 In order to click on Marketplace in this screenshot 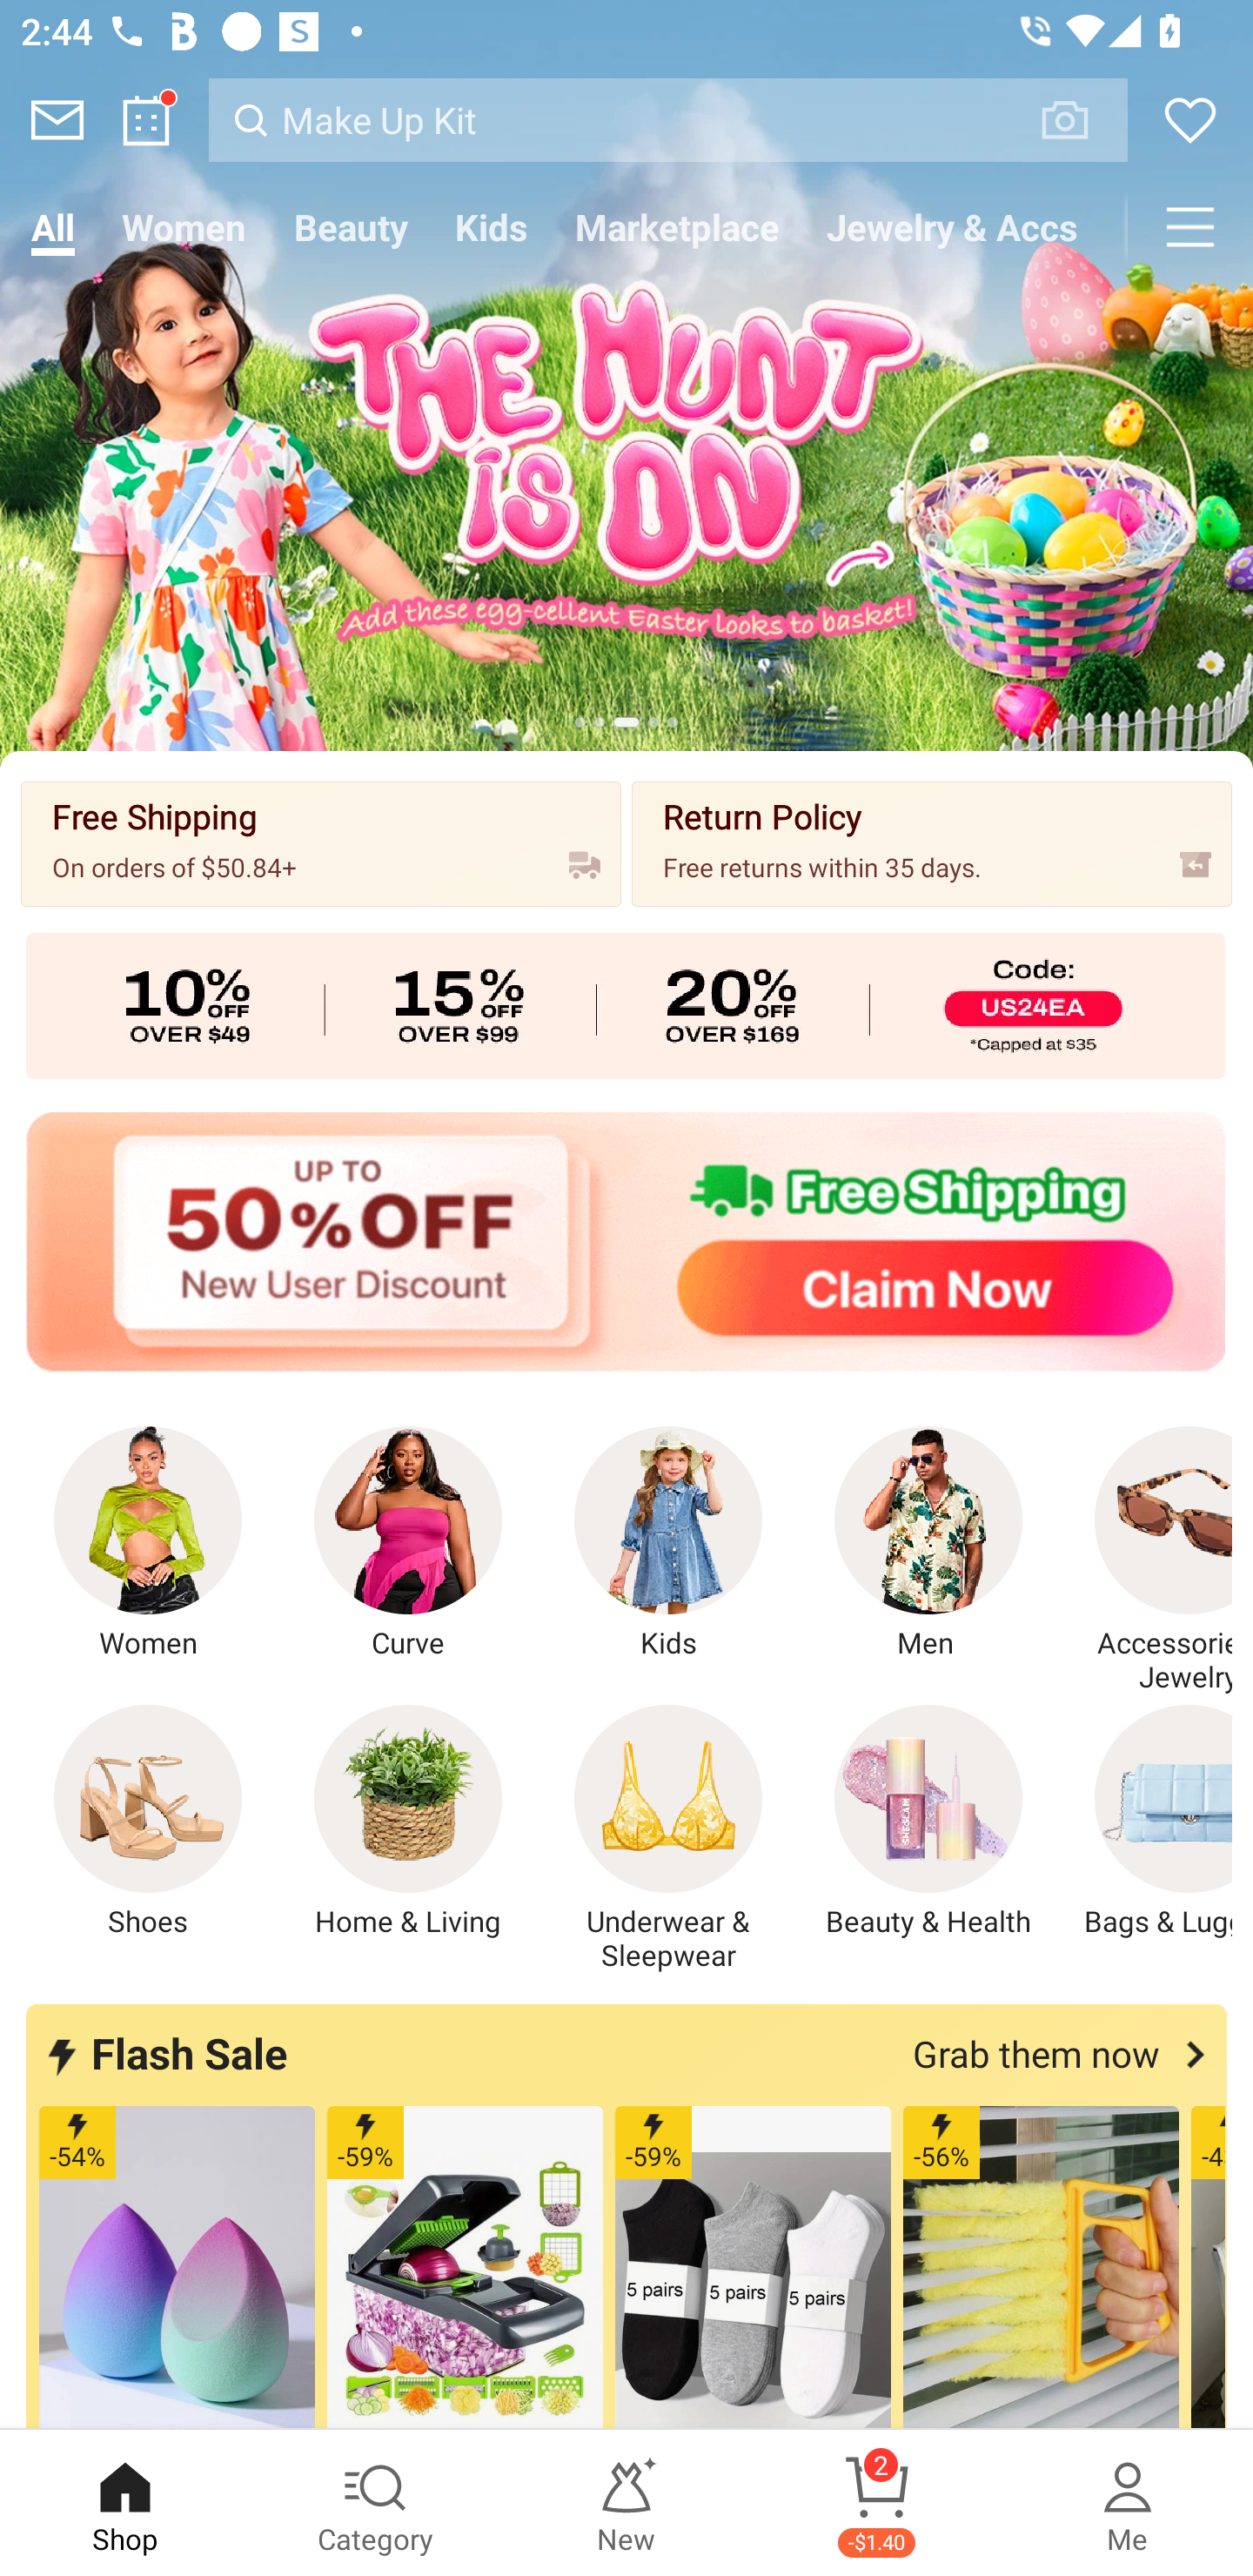, I will do `click(677, 226)`.